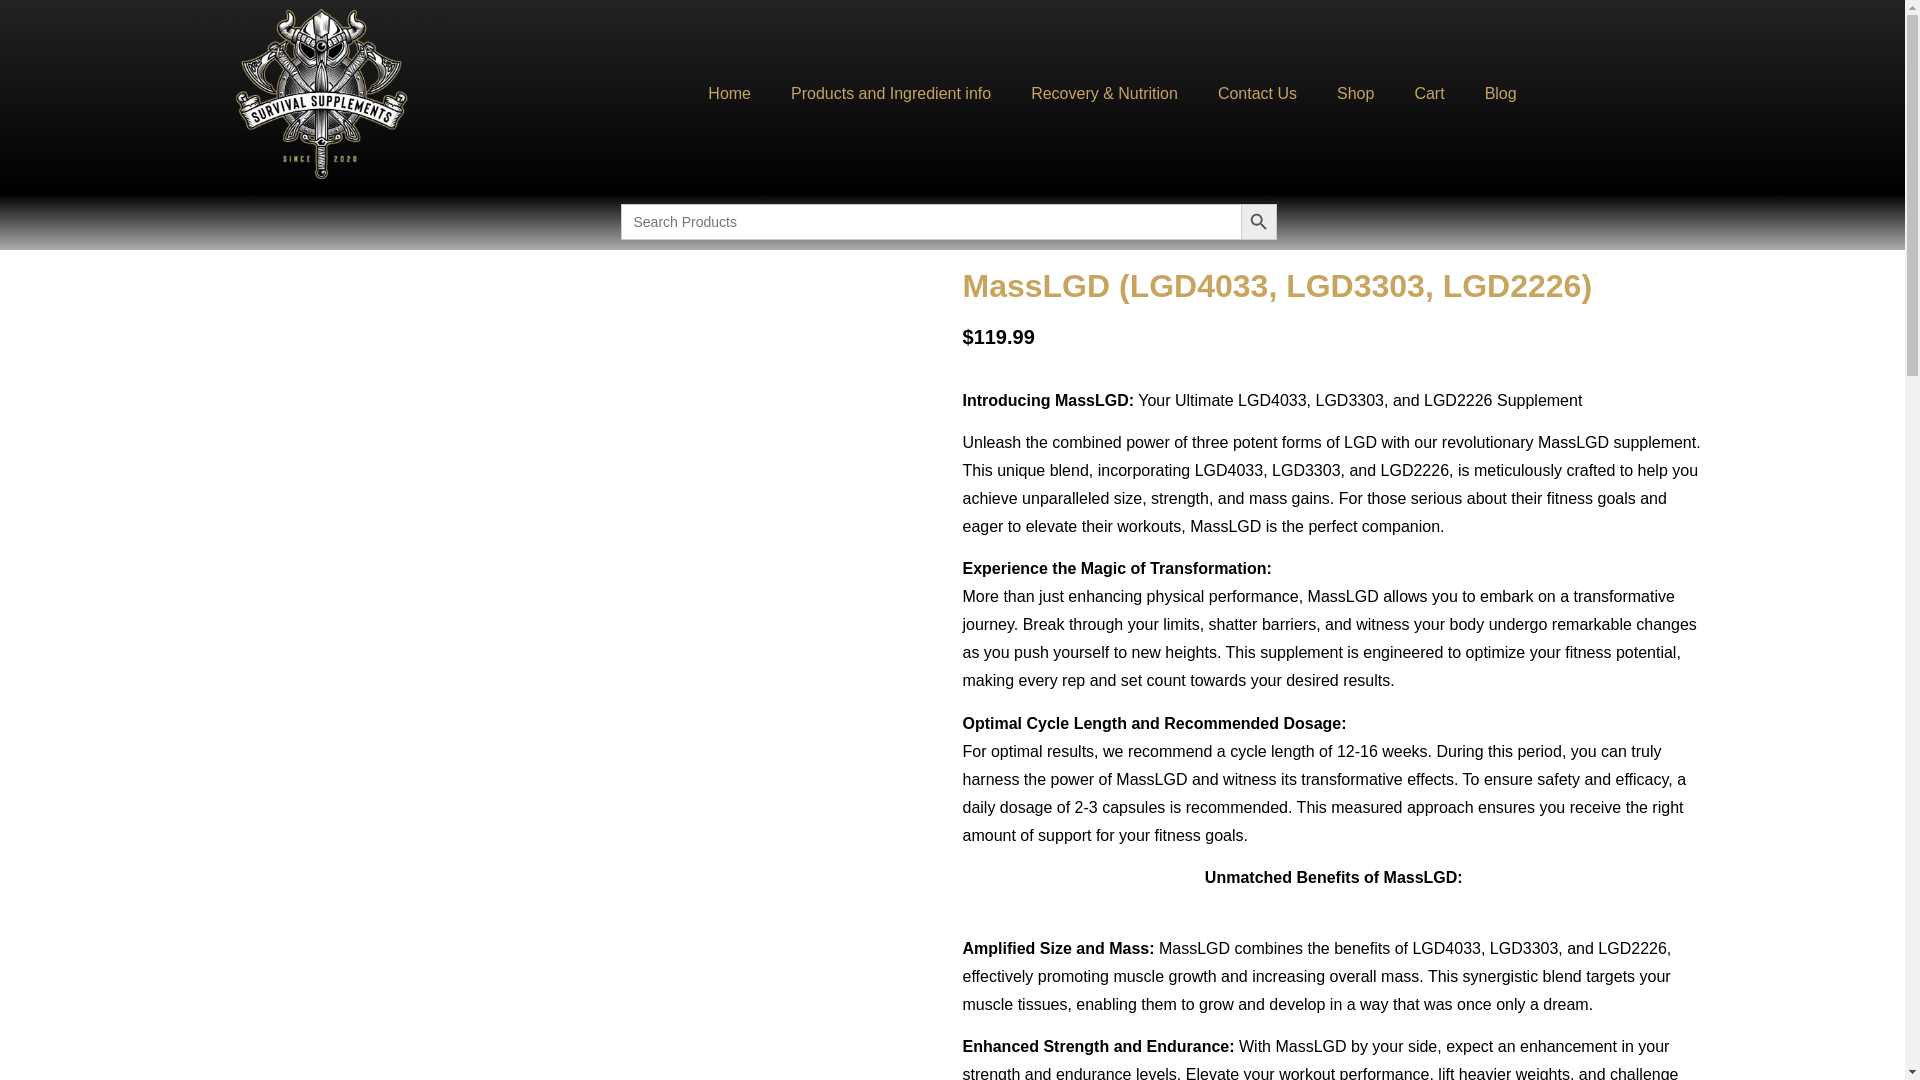 Image resolution: width=1920 pixels, height=1080 pixels. I want to click on Cart, so click(1428, 94).